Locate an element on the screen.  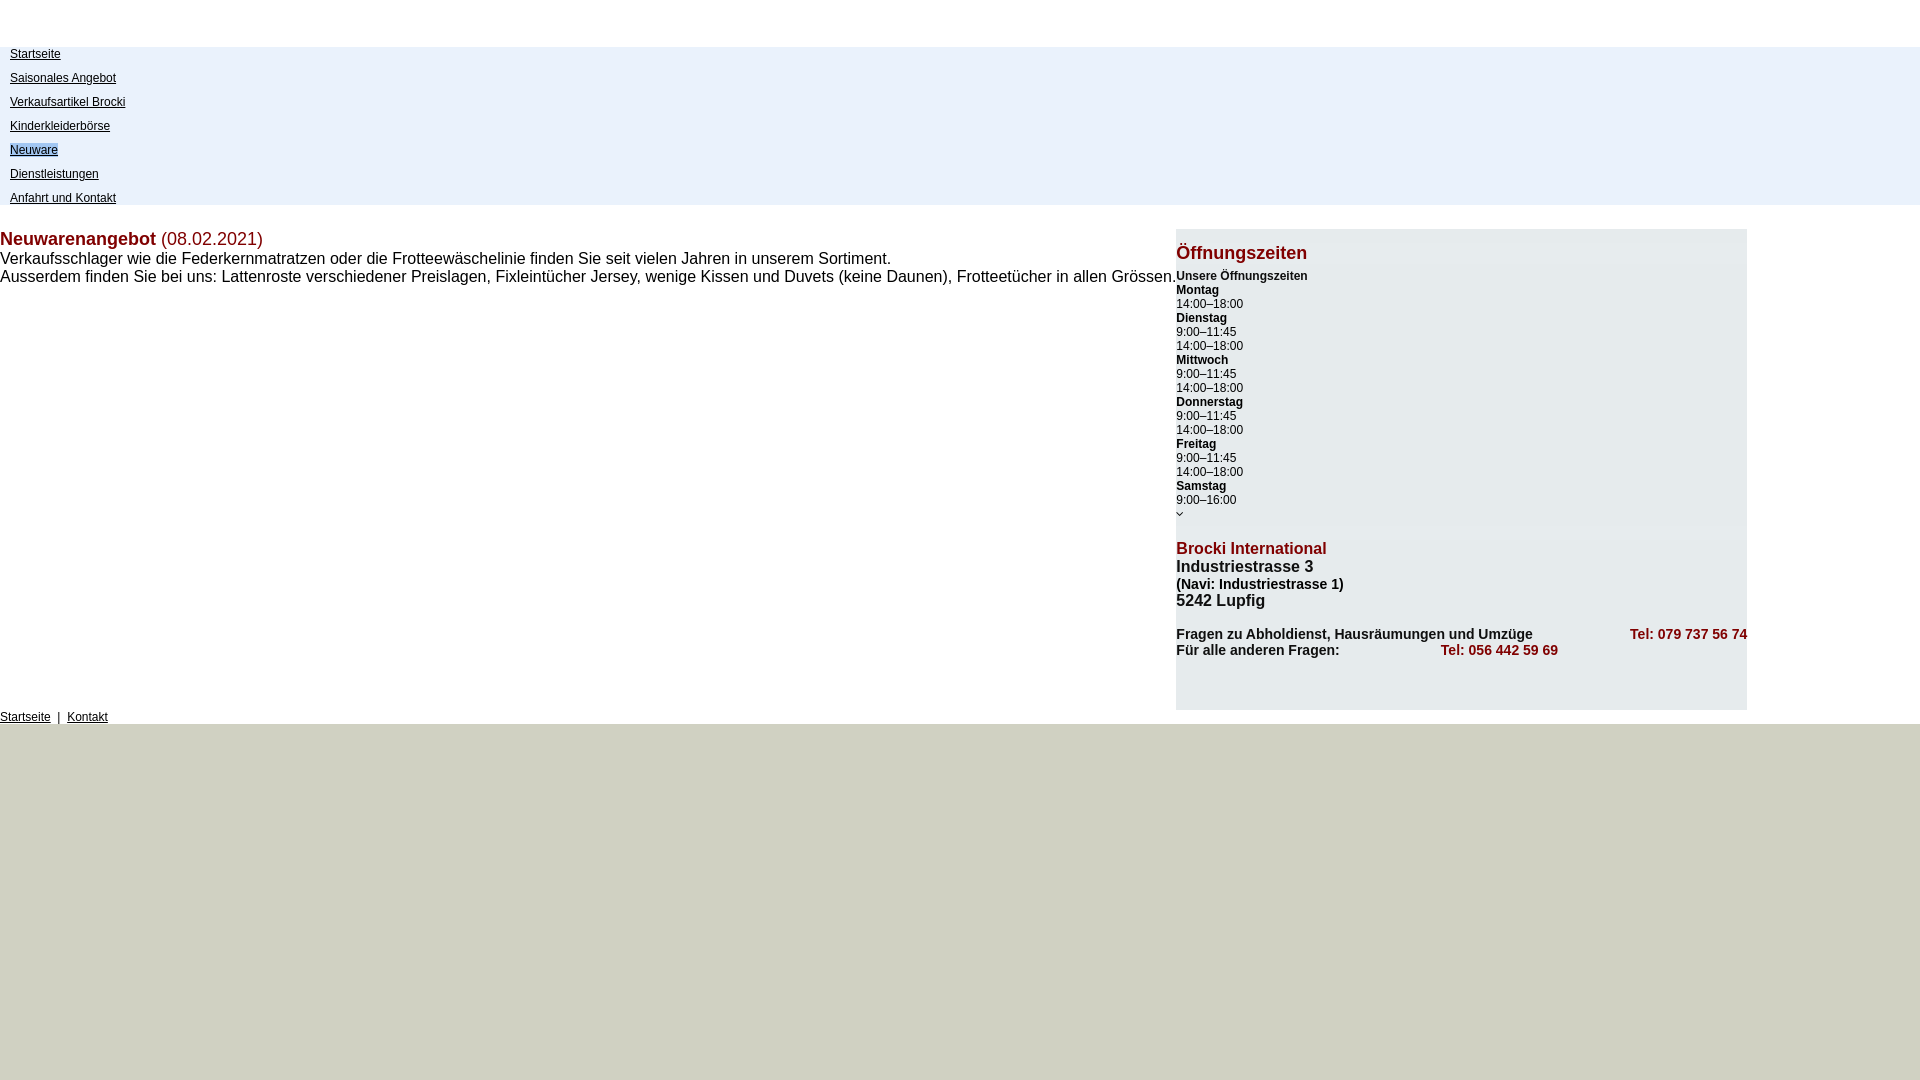
Startseite is located at coordinates (36, 54).